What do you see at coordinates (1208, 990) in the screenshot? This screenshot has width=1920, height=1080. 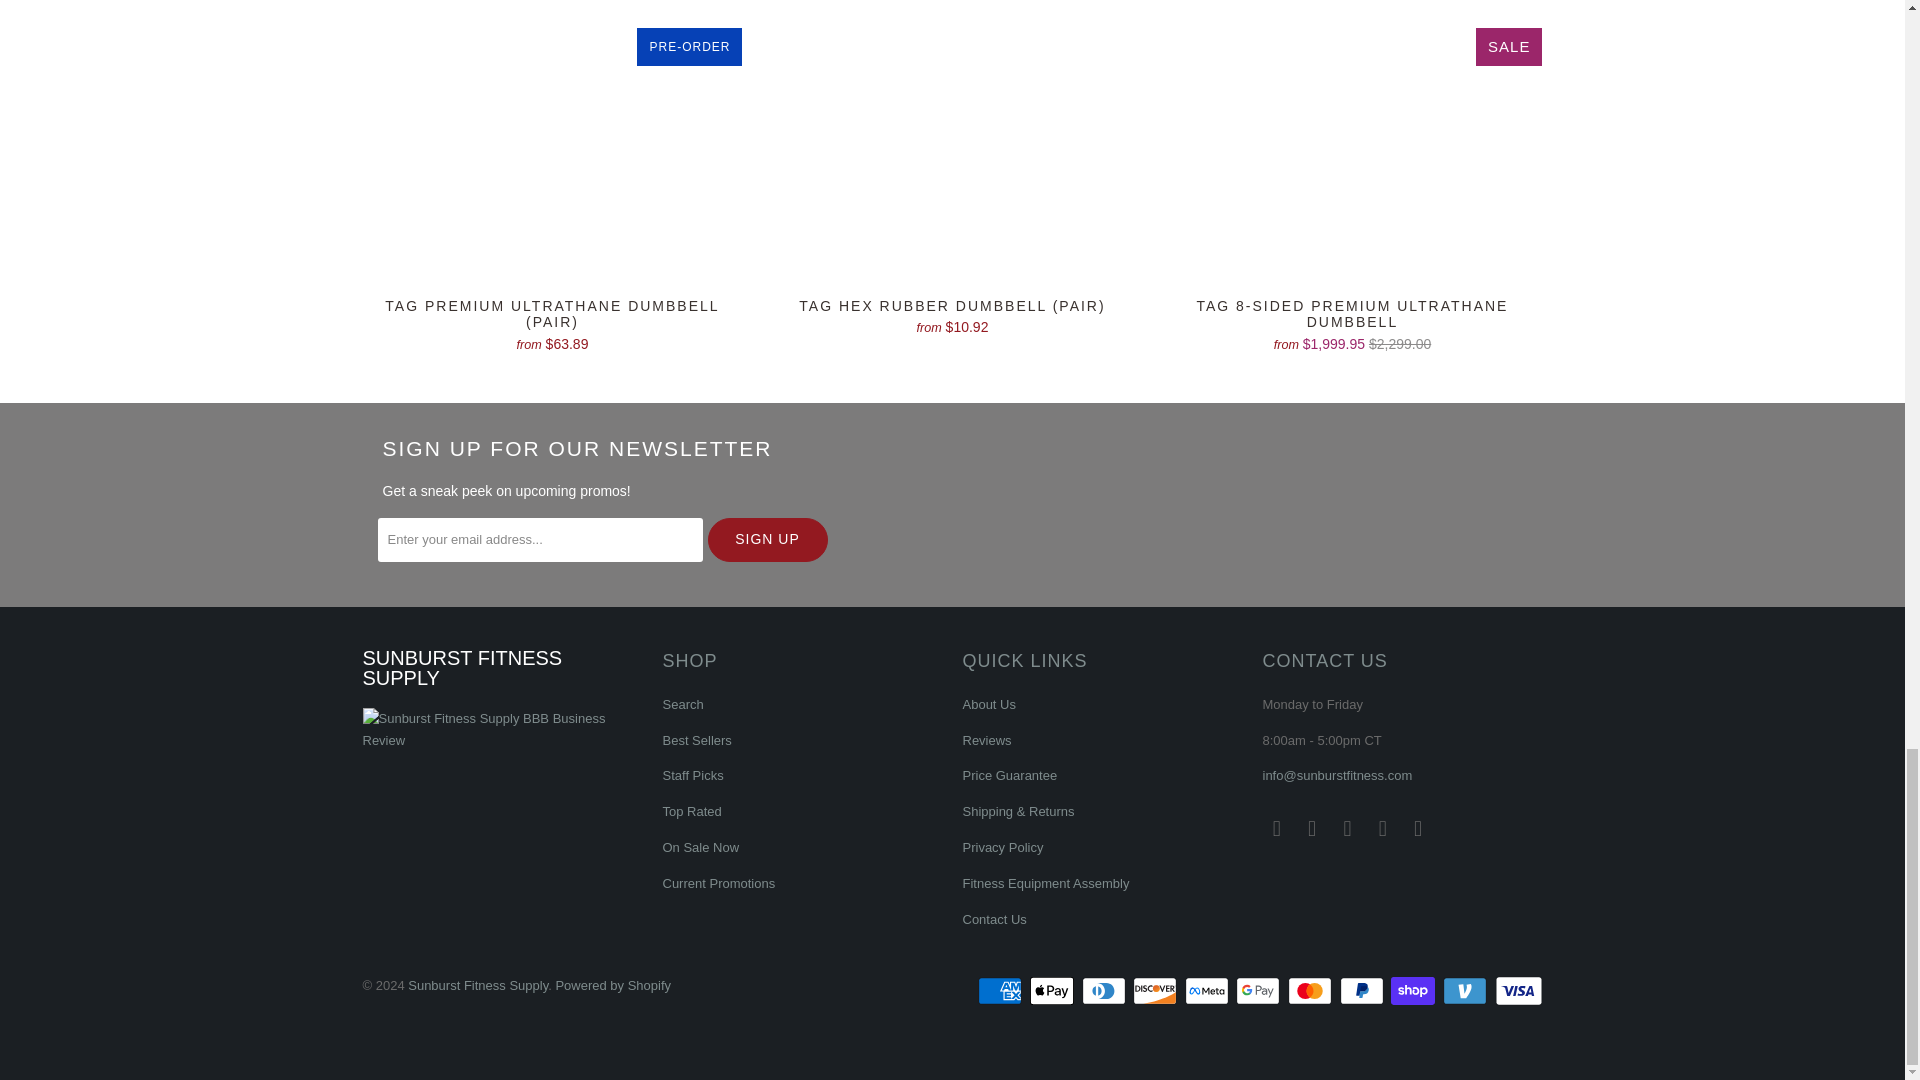 I see `Meta Pay` at bounding box center [1208, 990].